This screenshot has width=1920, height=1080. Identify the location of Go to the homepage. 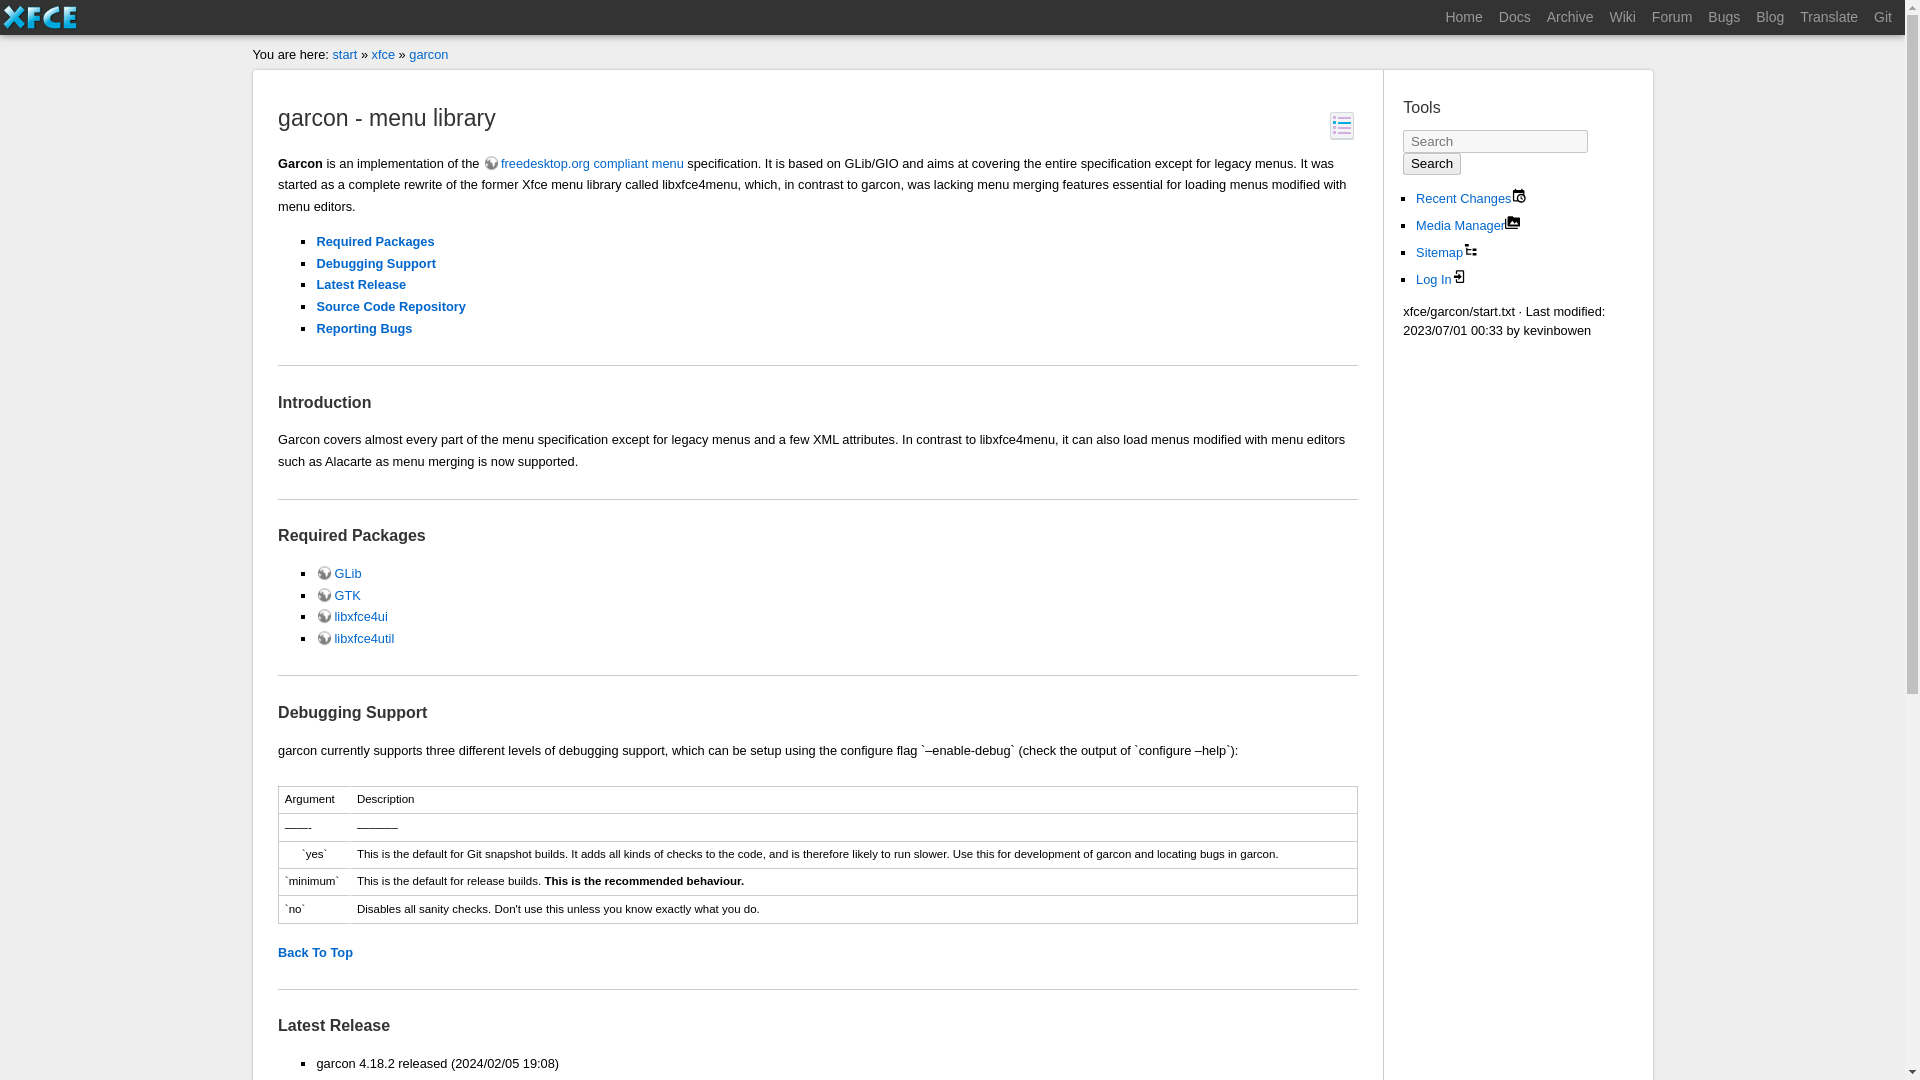
(1462, 18).